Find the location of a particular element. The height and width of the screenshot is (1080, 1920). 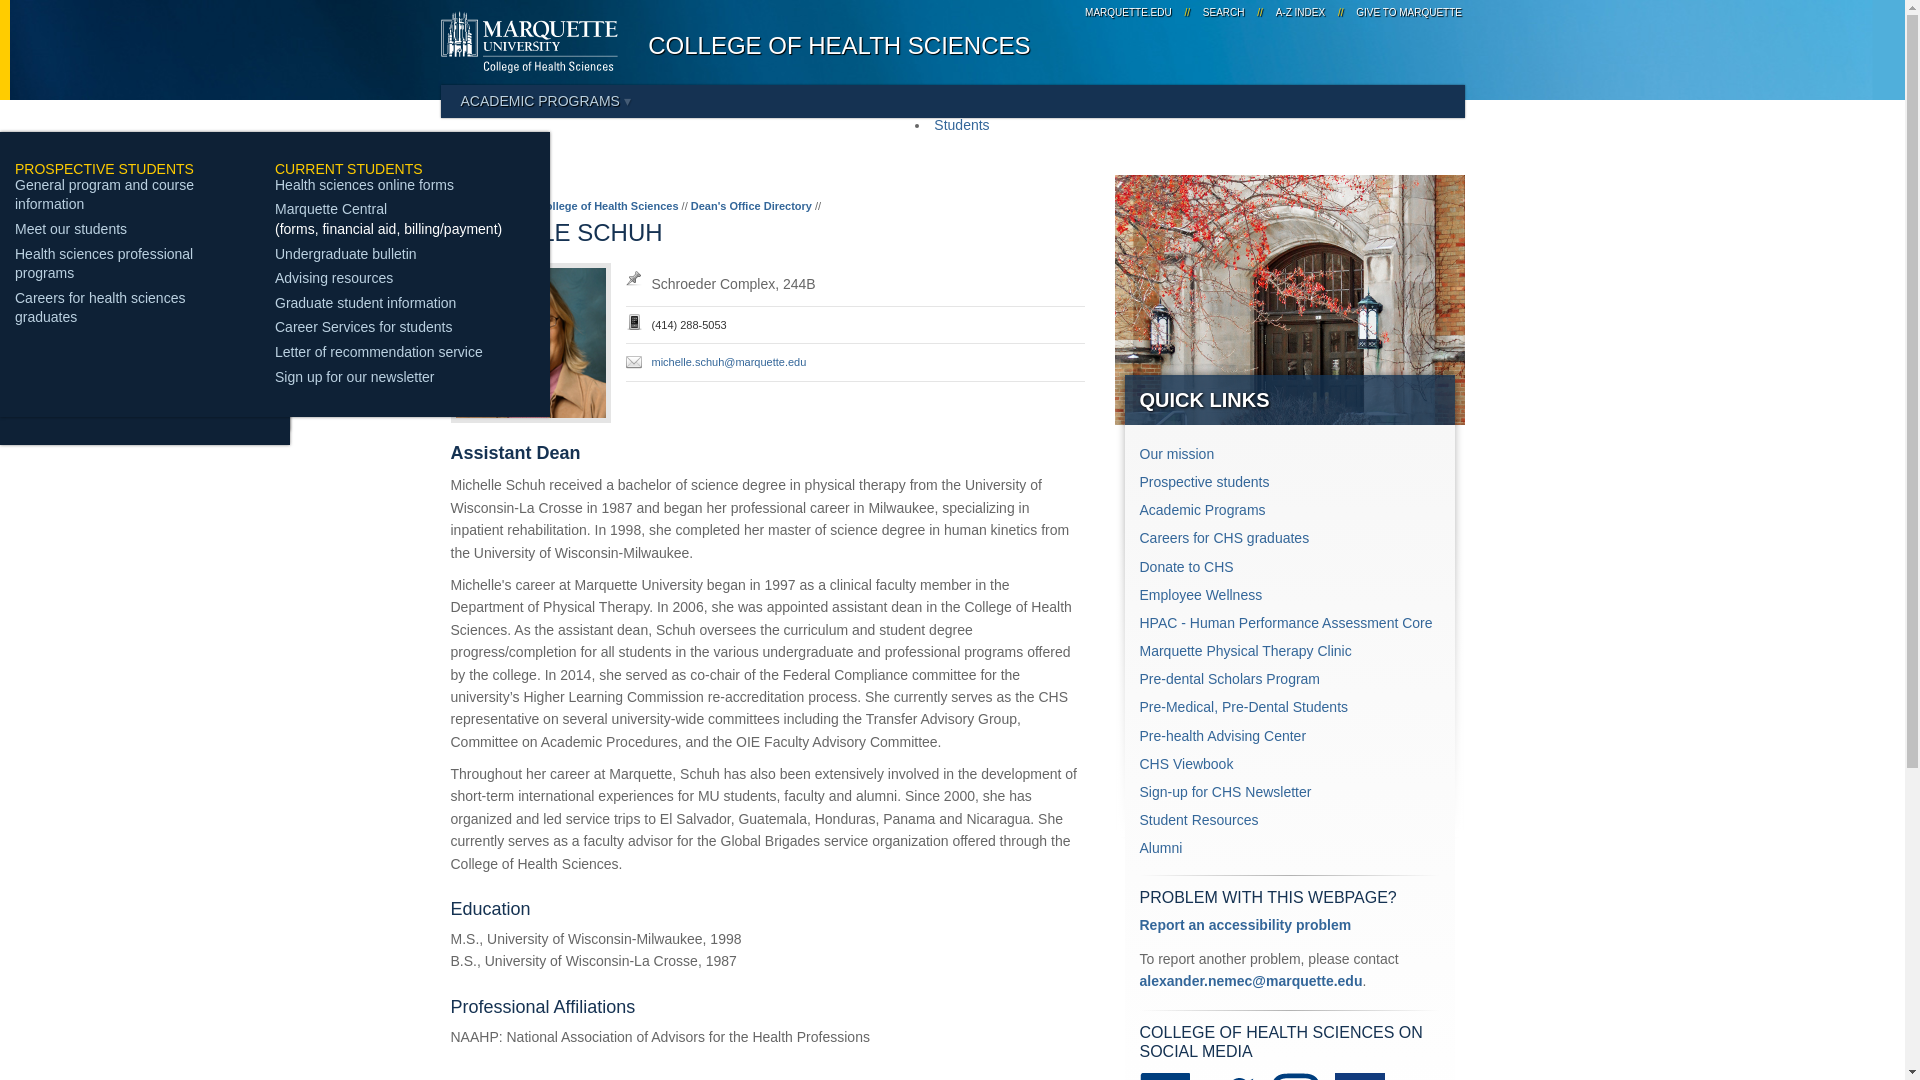

Marquette Central is located at coordinates (330, 208).